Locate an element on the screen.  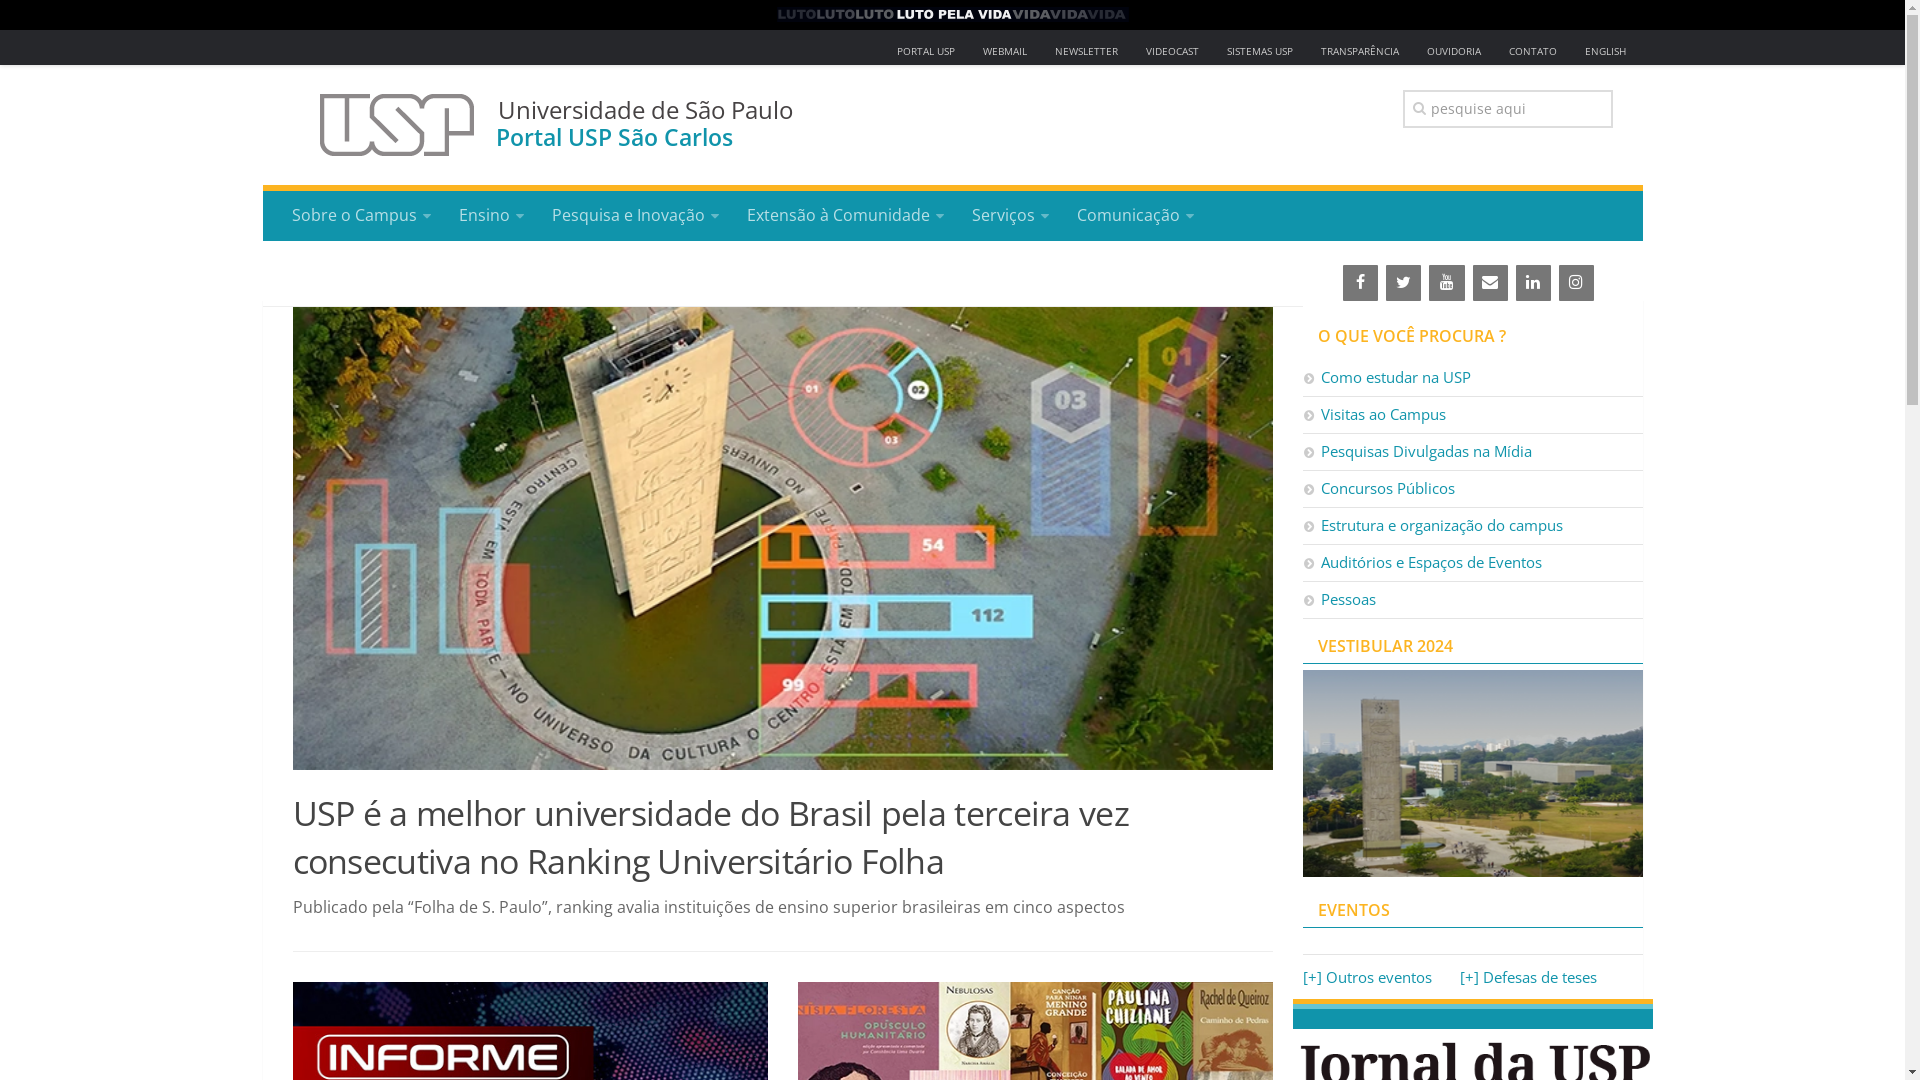
[+] Outros eventos is located at coordinates (1366, 977).